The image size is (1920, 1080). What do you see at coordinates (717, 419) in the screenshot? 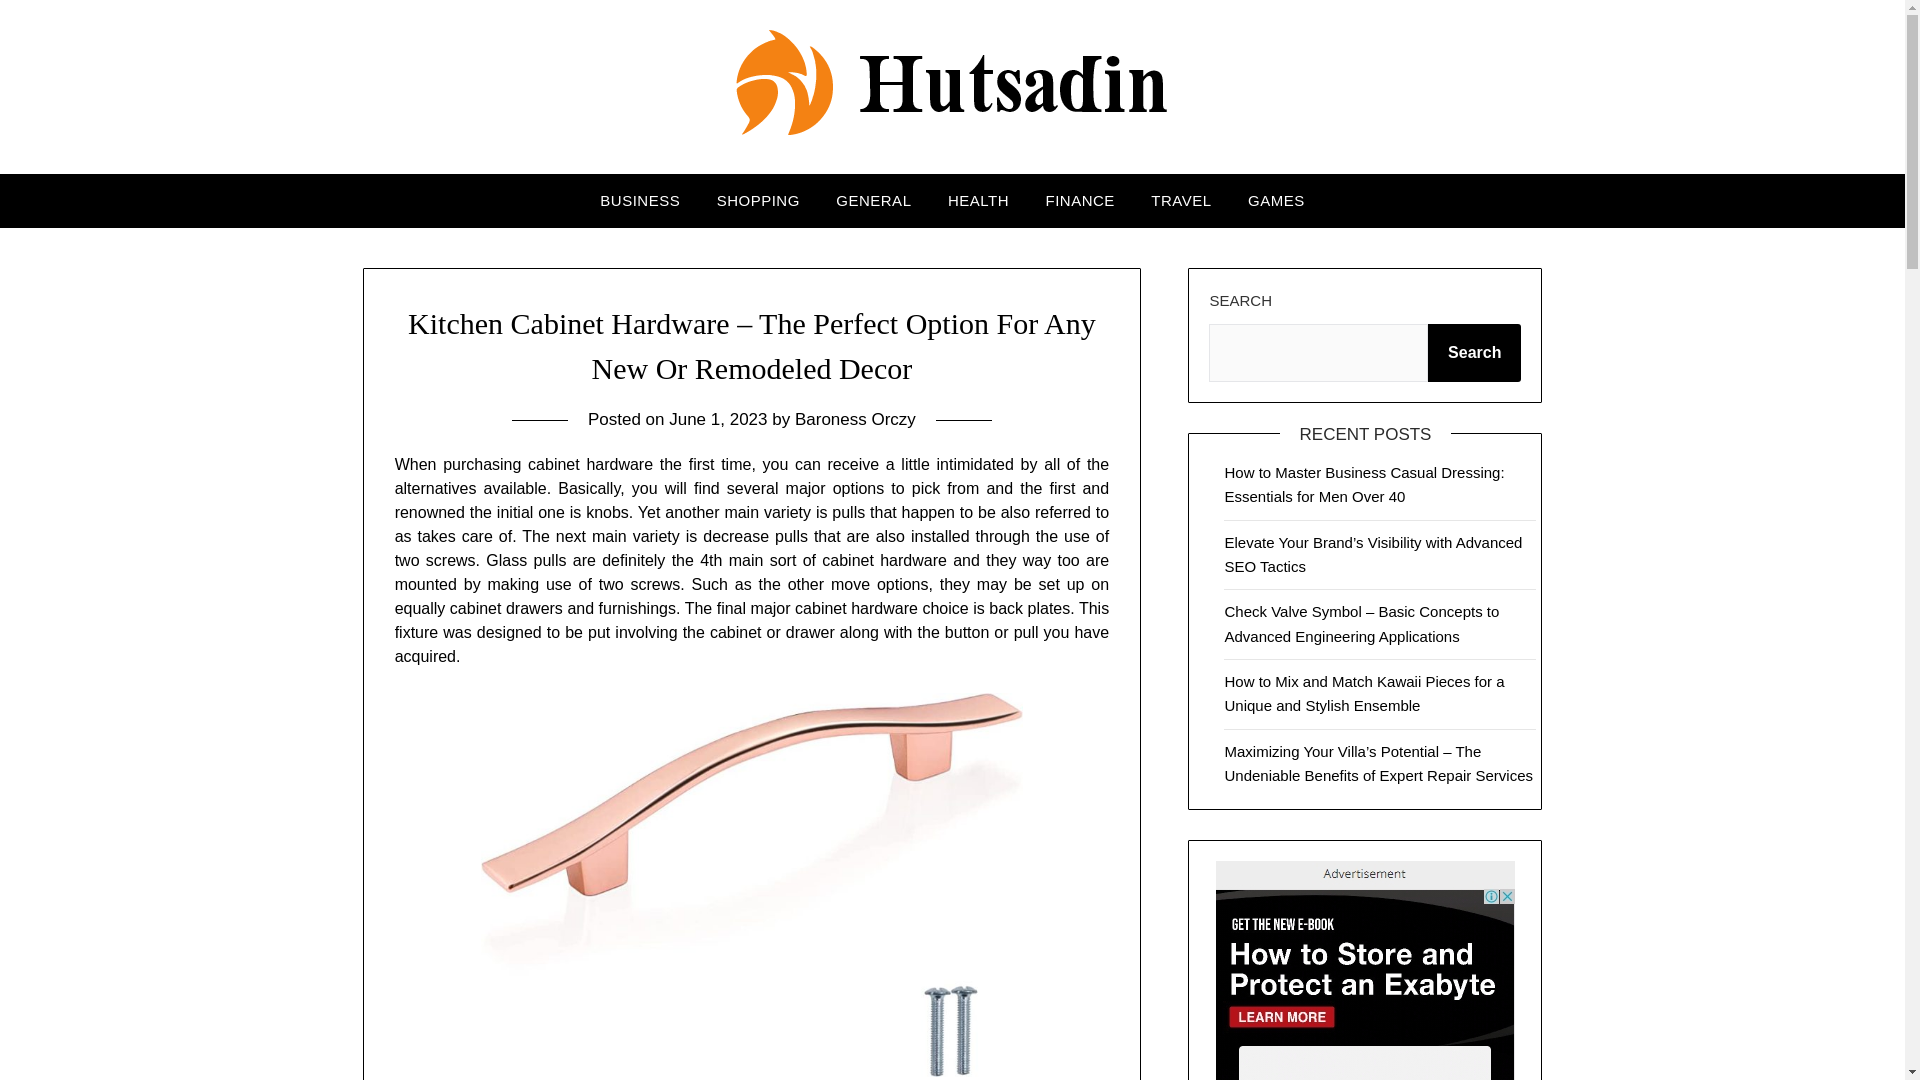
I see `June 1, 2023` at bounding box center [717, 419].